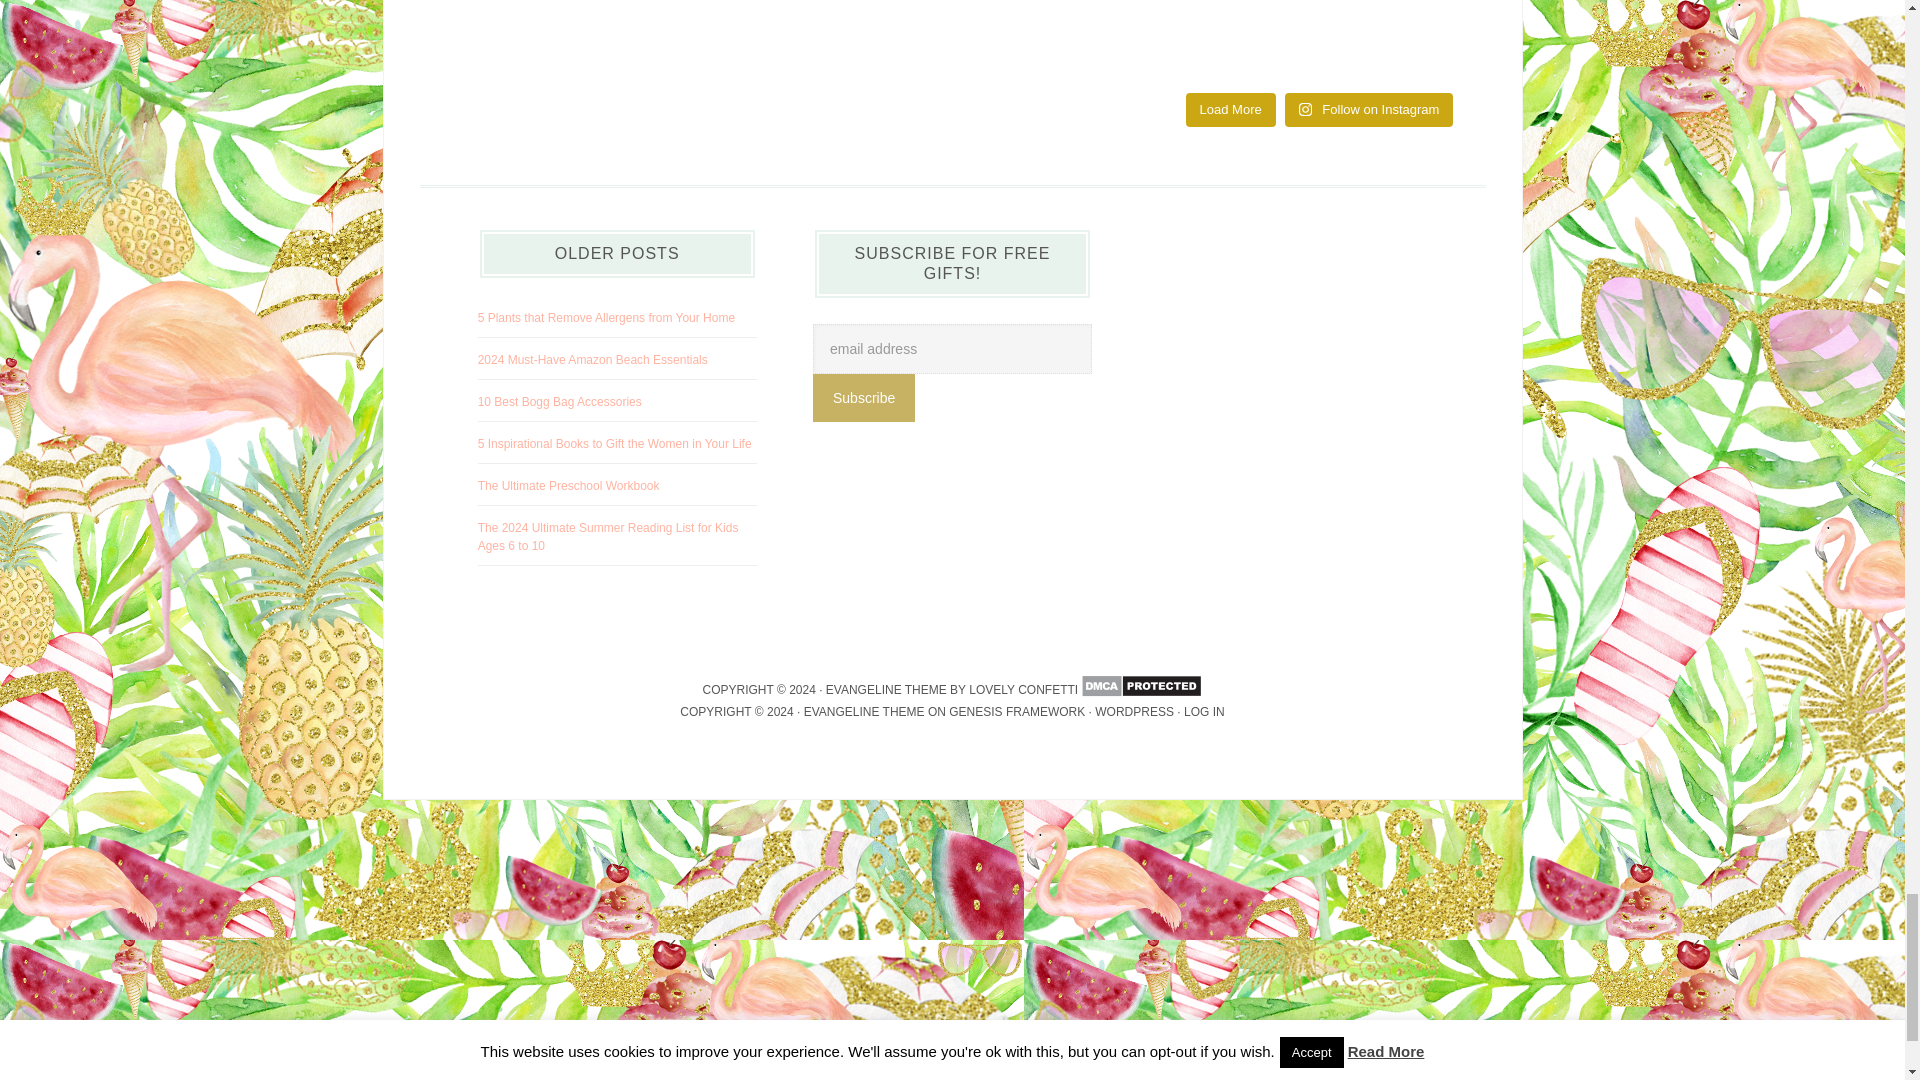 The height and width of the screenshot is (1080, 1920). I want to click on DMCA.com Protection Status, so click(1139, 689).